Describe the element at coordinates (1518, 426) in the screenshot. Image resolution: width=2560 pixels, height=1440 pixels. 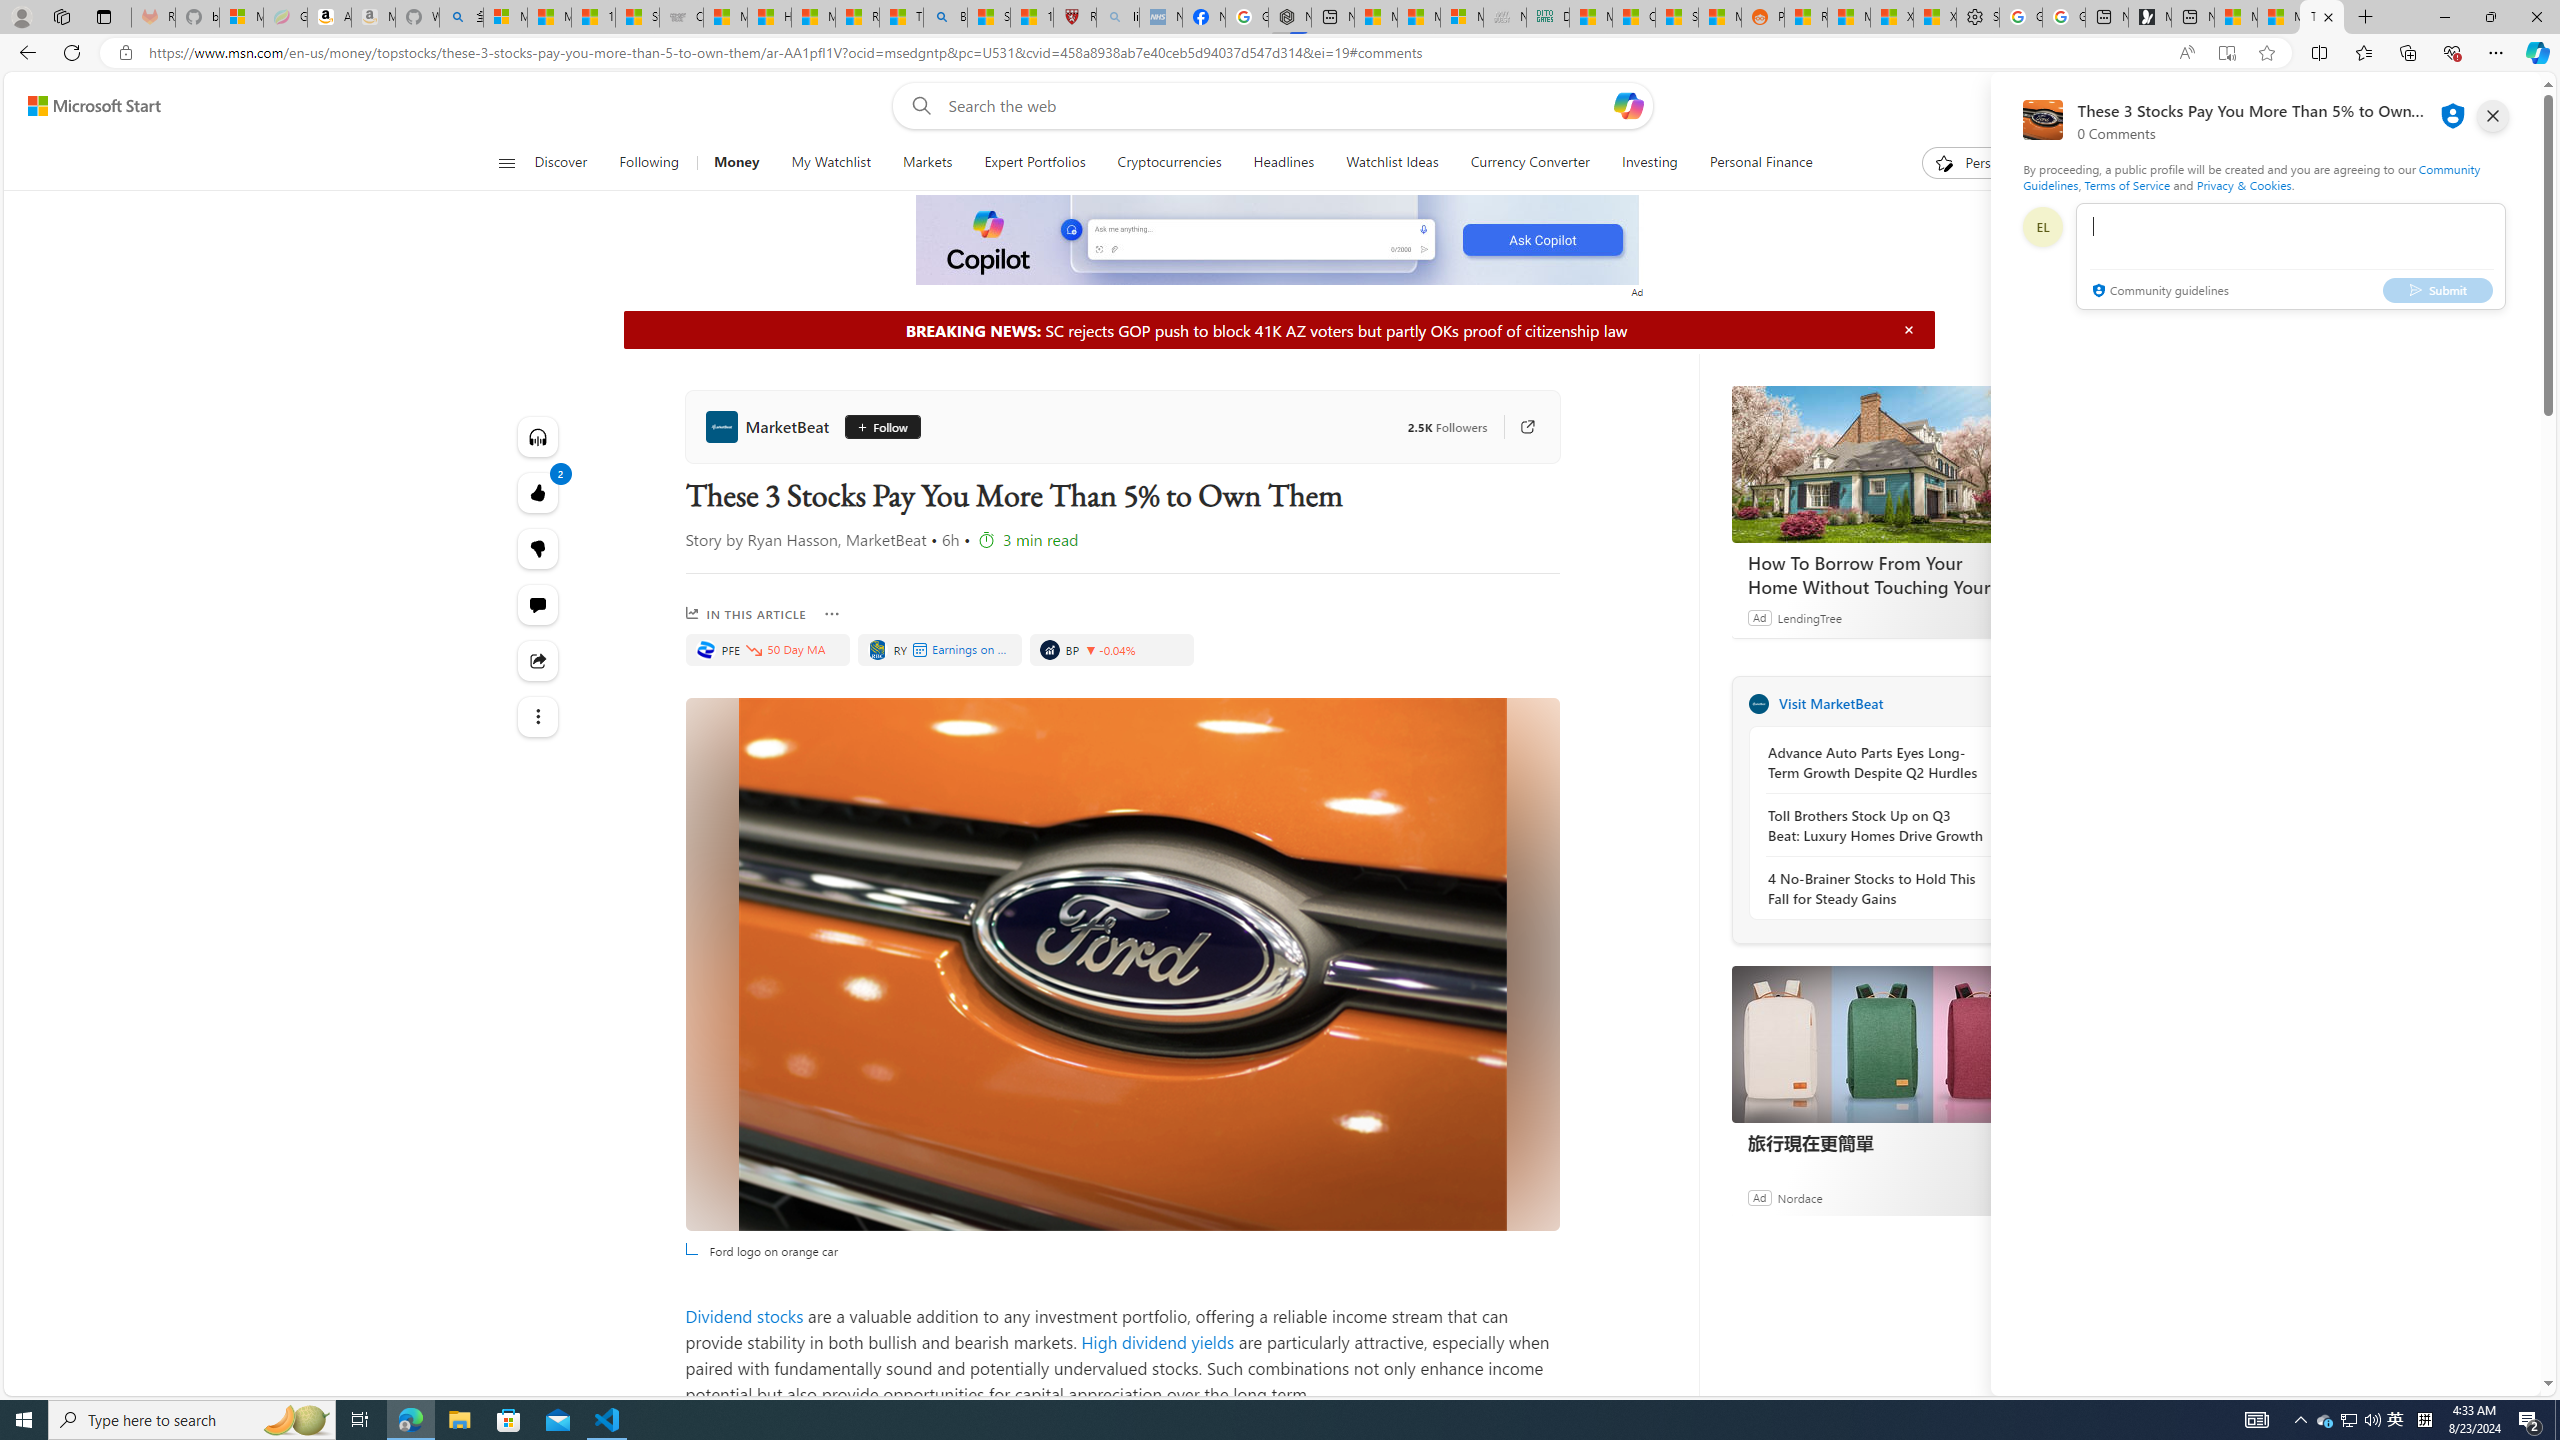
I see `Go to publisher's site` at that location.